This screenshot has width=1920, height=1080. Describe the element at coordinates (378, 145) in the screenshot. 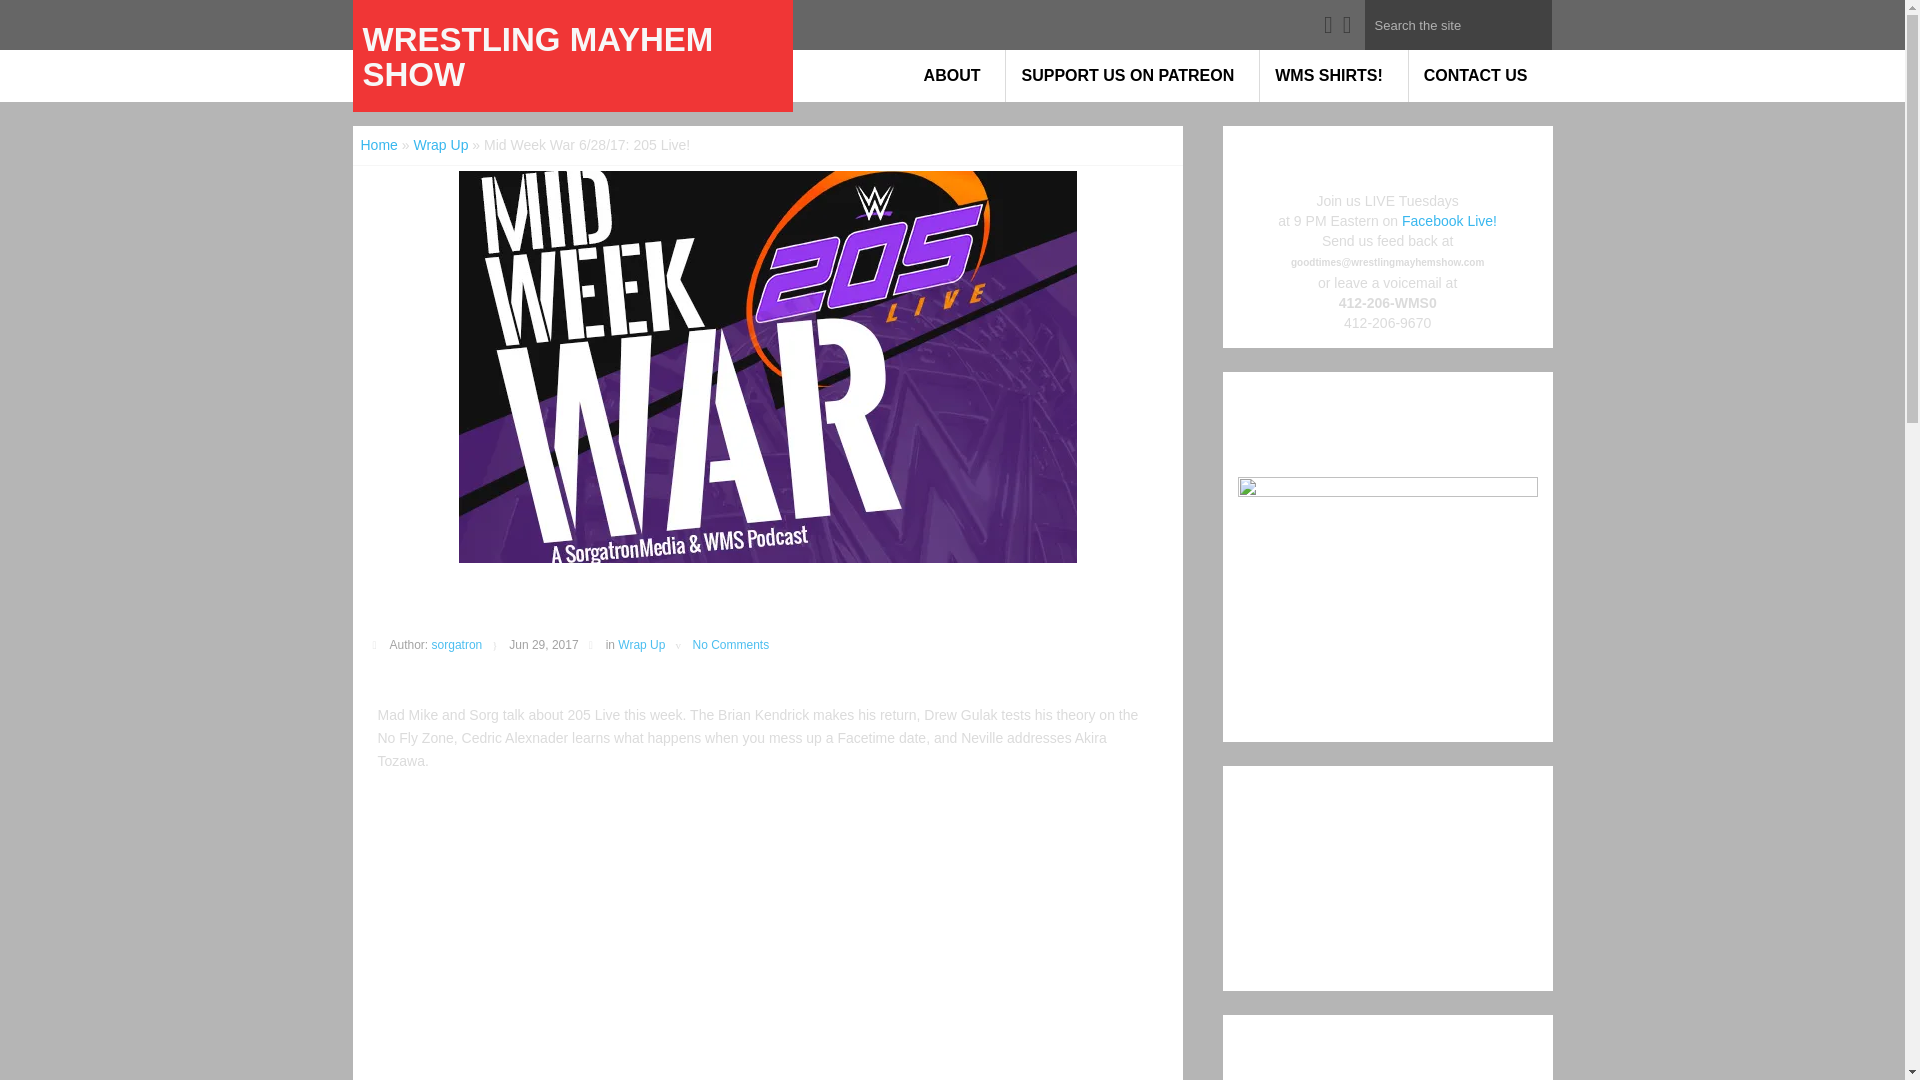

I see `Home` at that location.